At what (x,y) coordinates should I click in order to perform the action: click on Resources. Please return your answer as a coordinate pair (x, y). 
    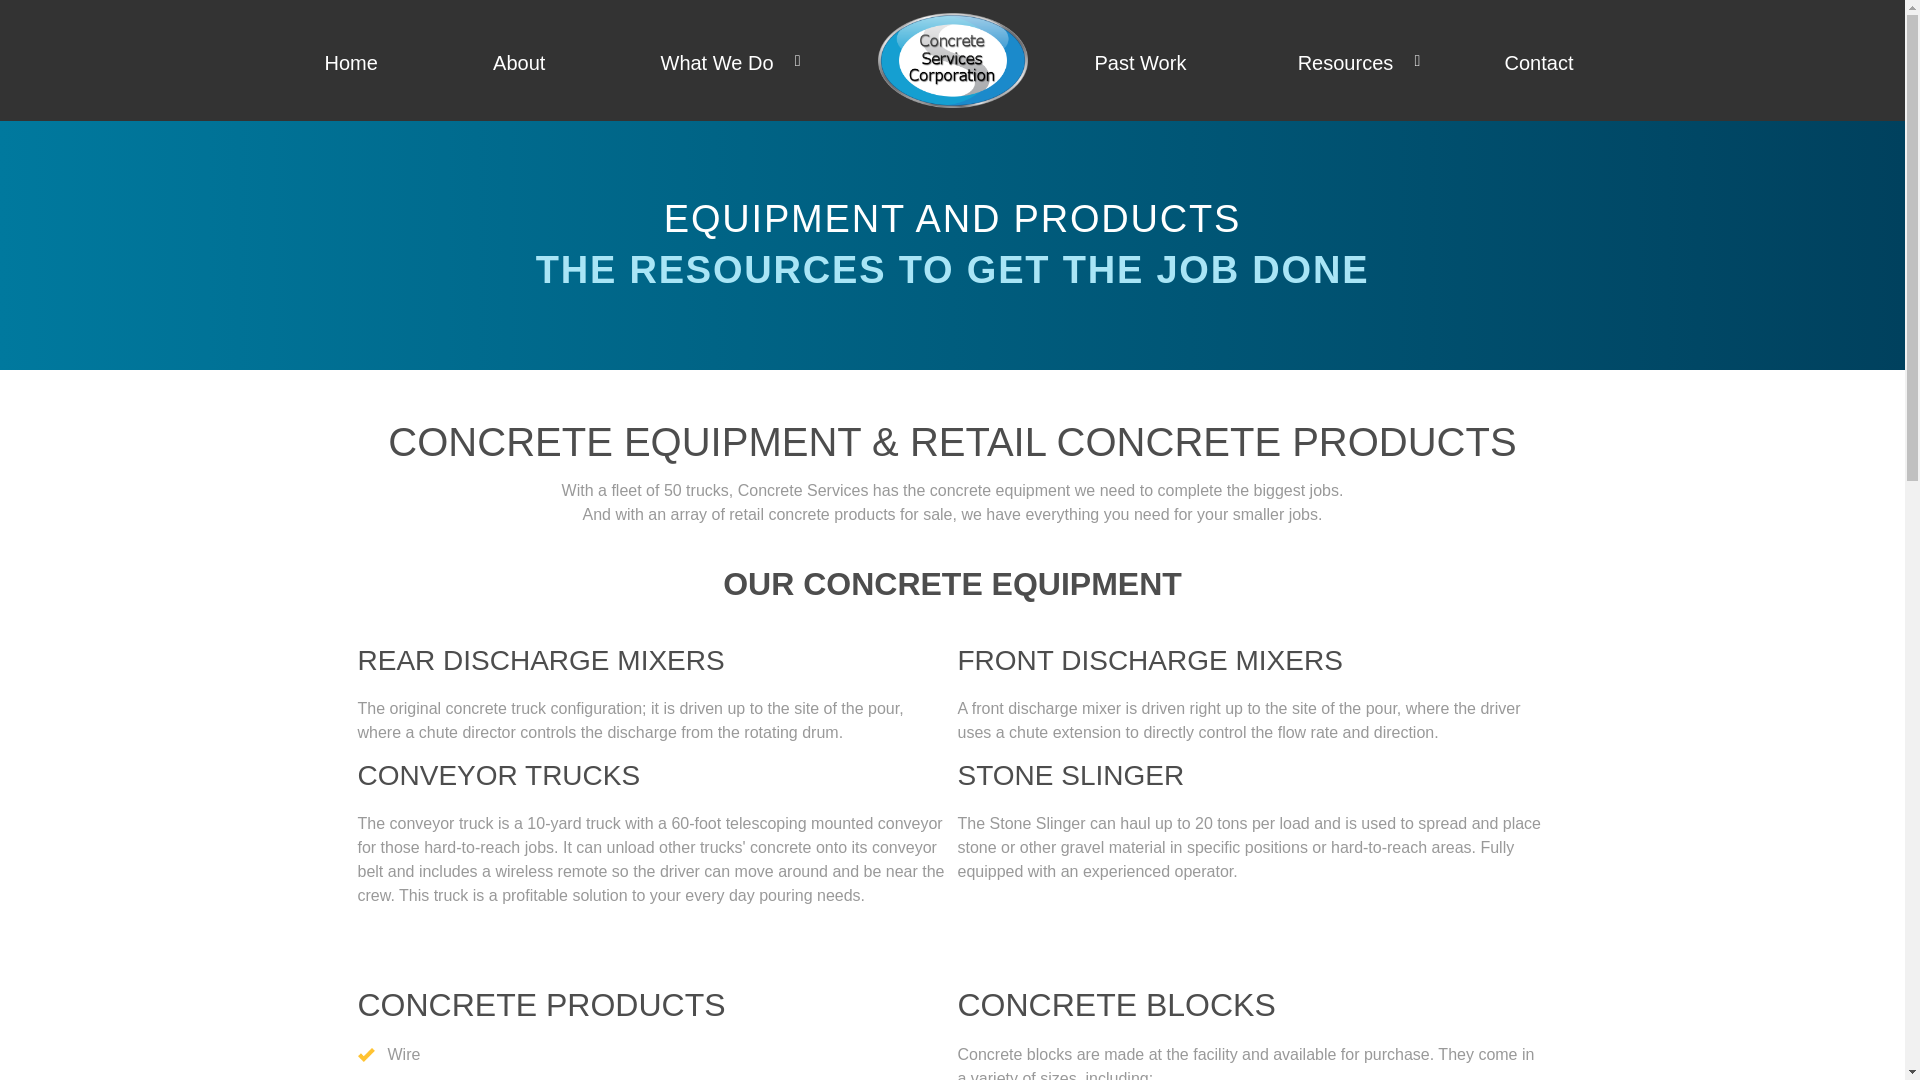
    Looking at the image, I should click on (1349, 60).